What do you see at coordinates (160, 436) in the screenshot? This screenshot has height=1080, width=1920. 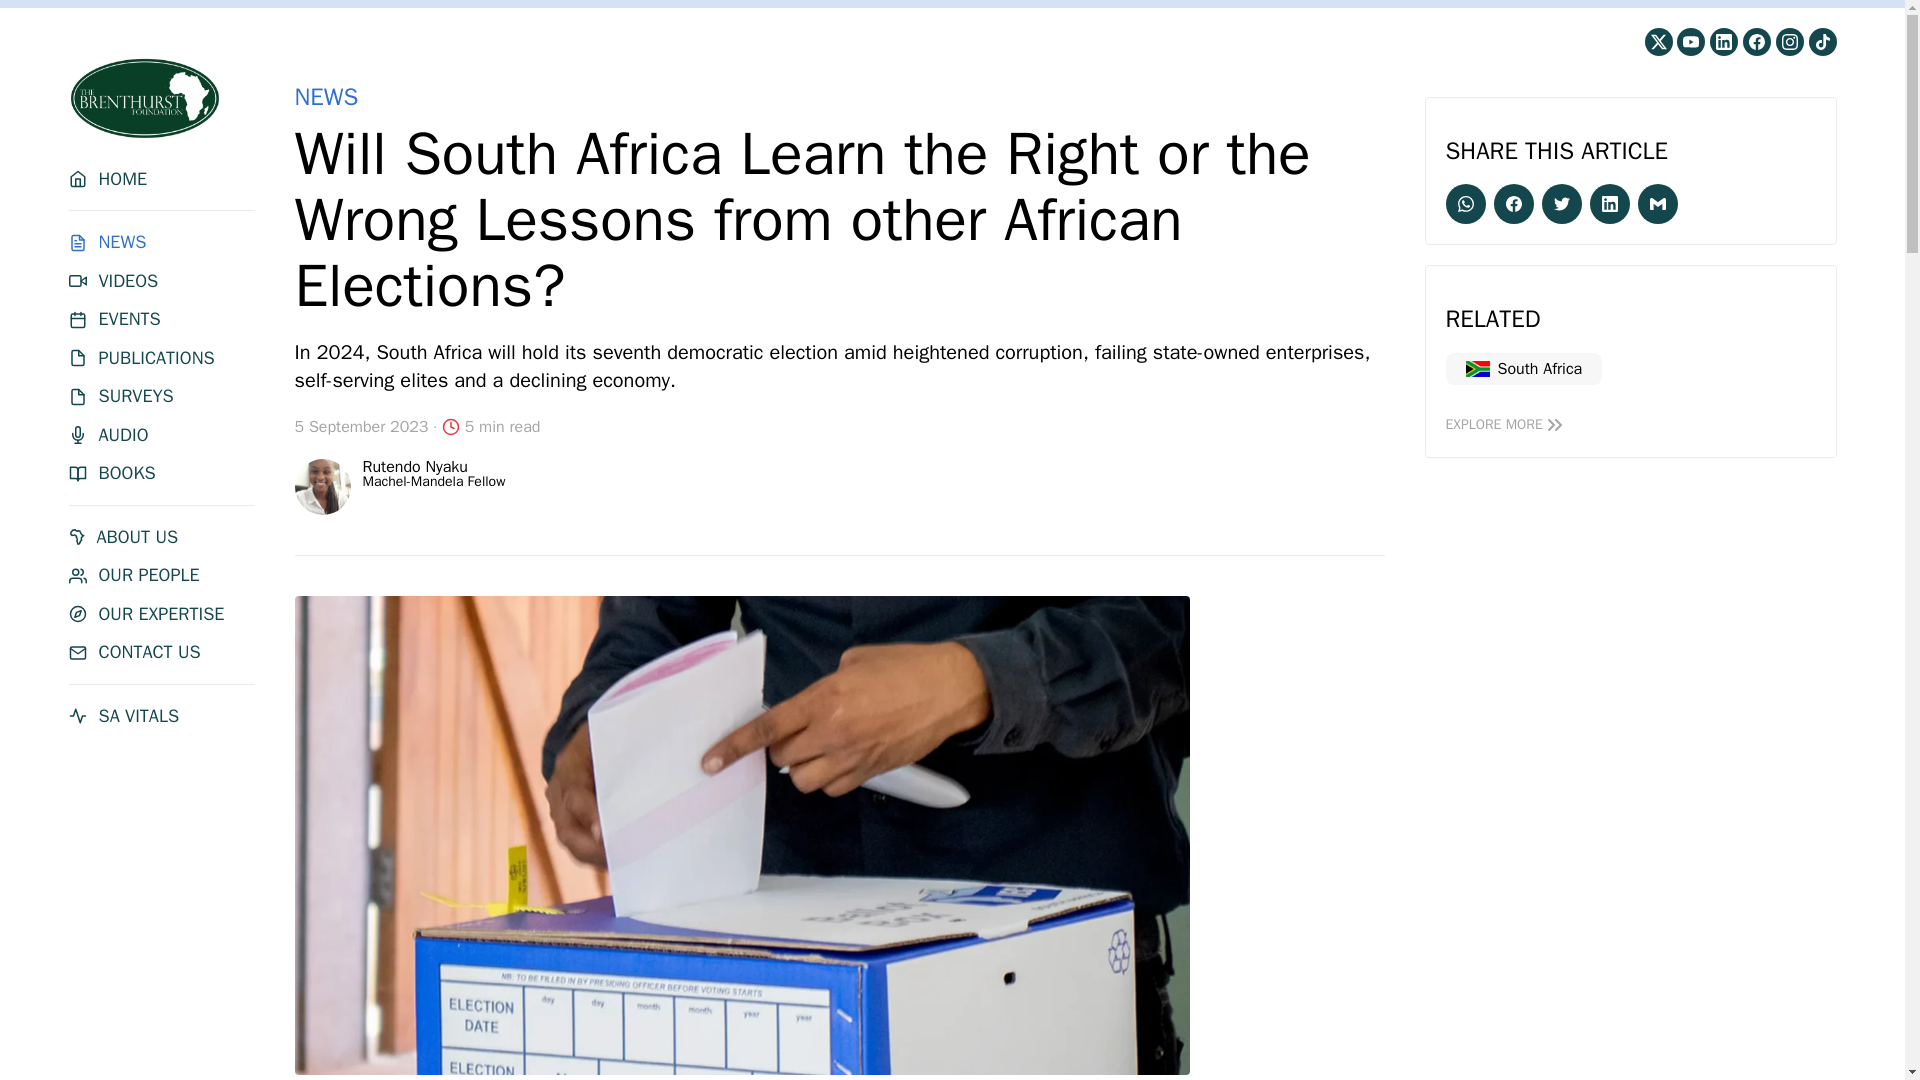 I see `AUDIO` at bounding box center [160, 436].